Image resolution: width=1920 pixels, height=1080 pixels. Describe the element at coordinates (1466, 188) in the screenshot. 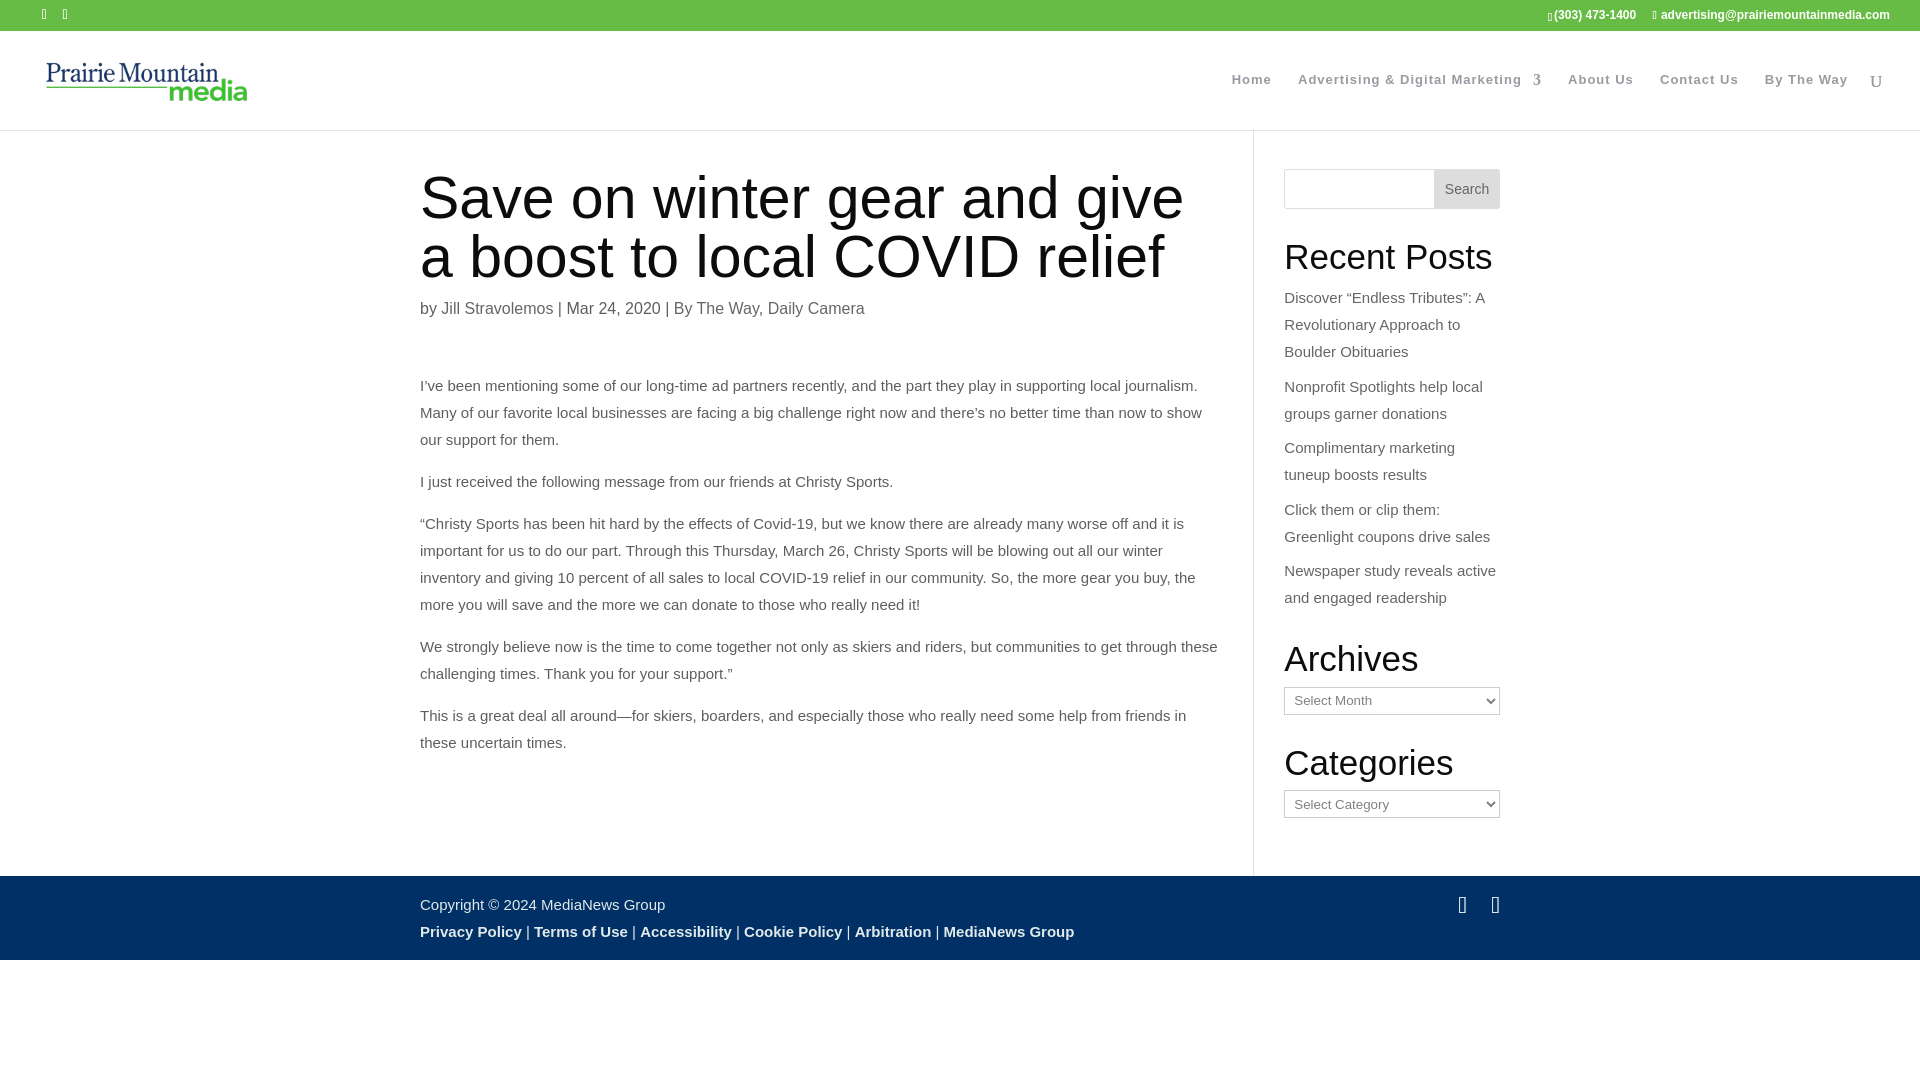

I see `Search` at that location.